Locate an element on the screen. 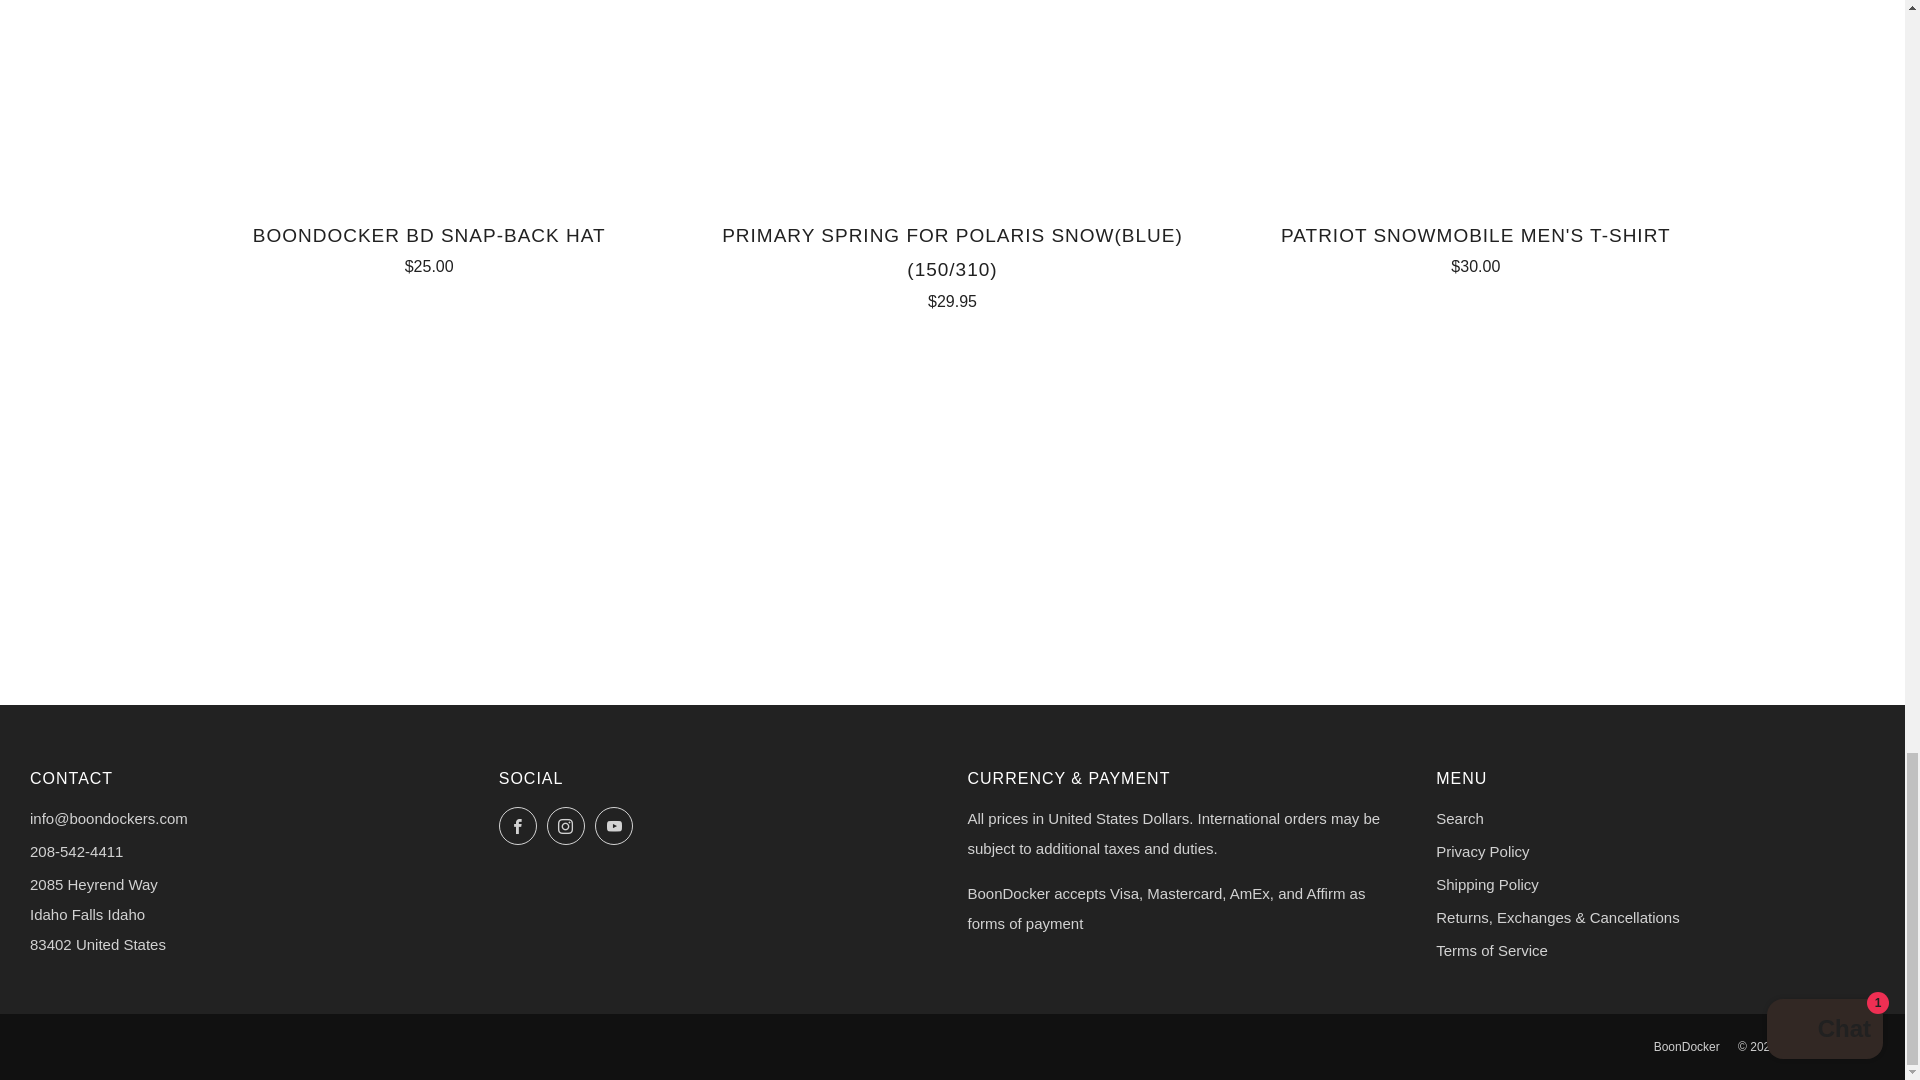  Patriot Snowmobile Men's T-Shirt is located at coordinates (1475, 247).